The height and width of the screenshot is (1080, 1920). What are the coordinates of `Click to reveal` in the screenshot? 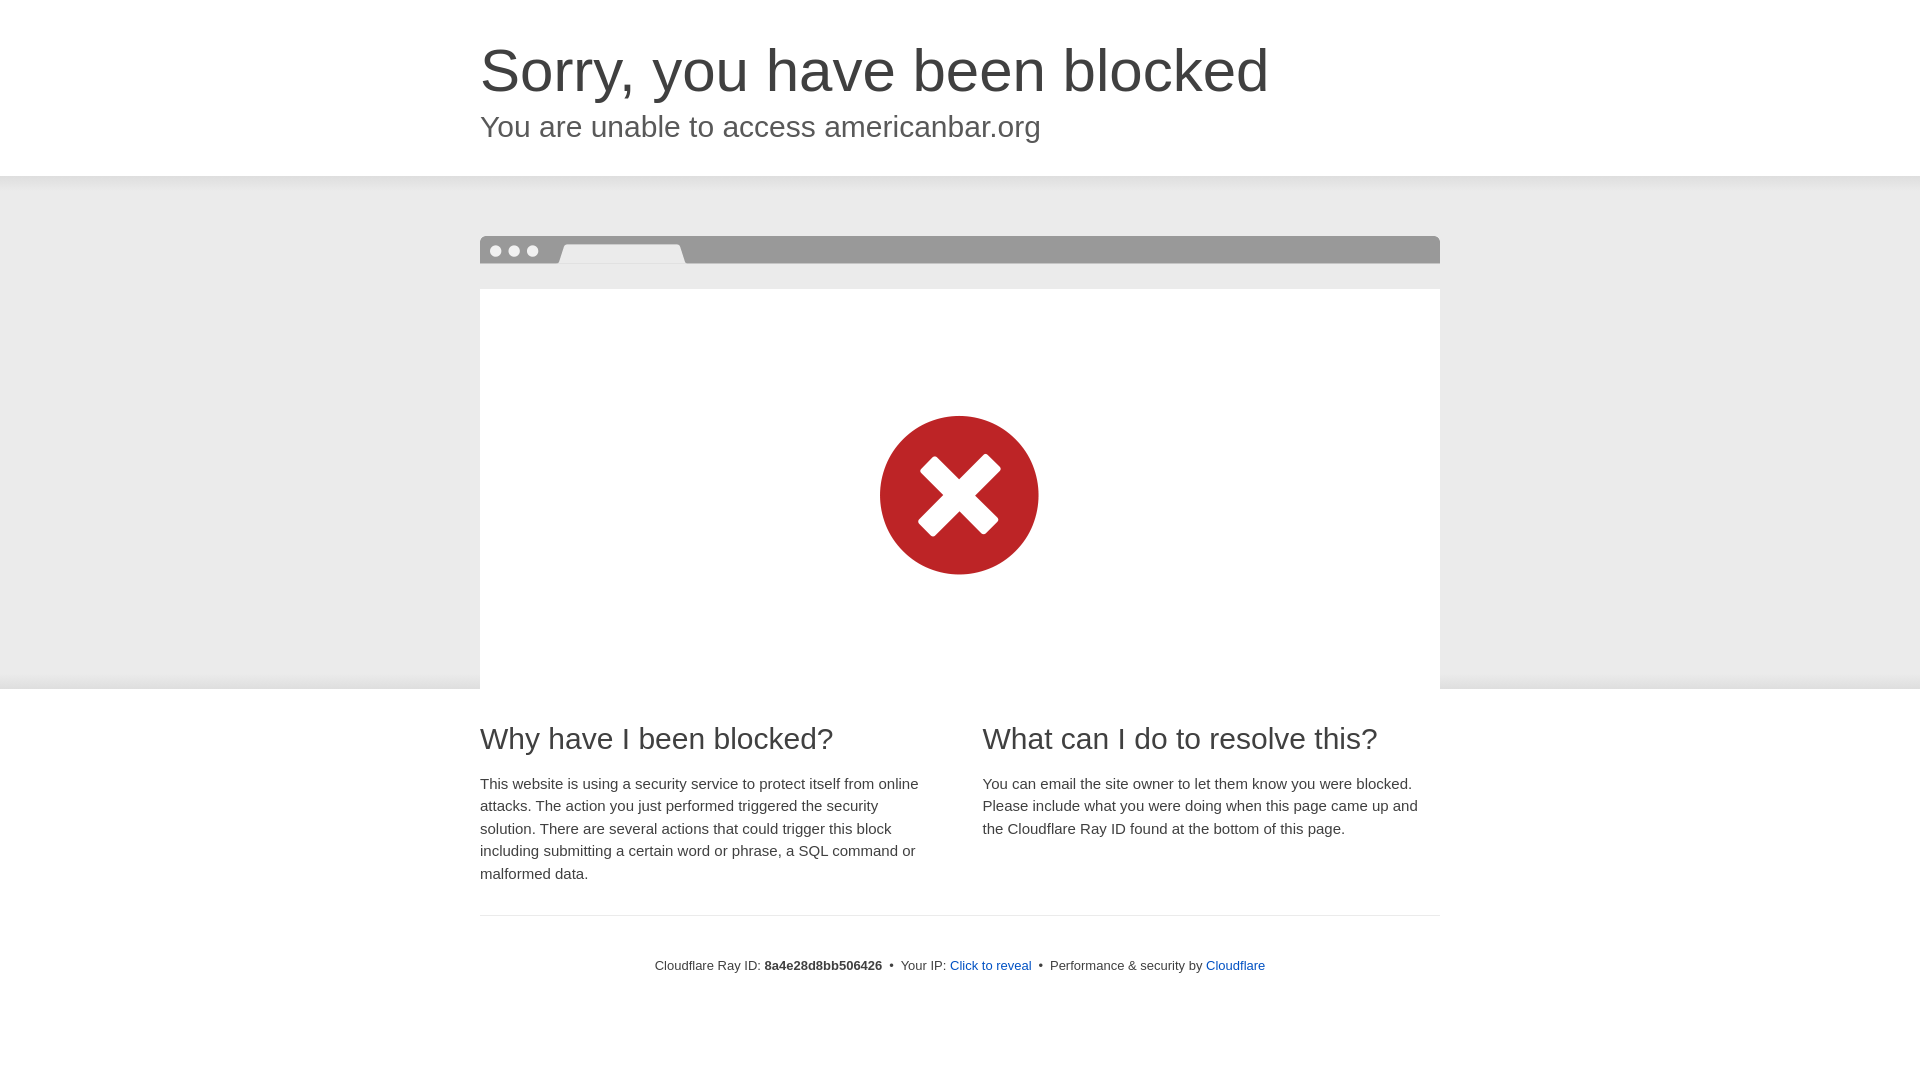 It's located at (991, 966).